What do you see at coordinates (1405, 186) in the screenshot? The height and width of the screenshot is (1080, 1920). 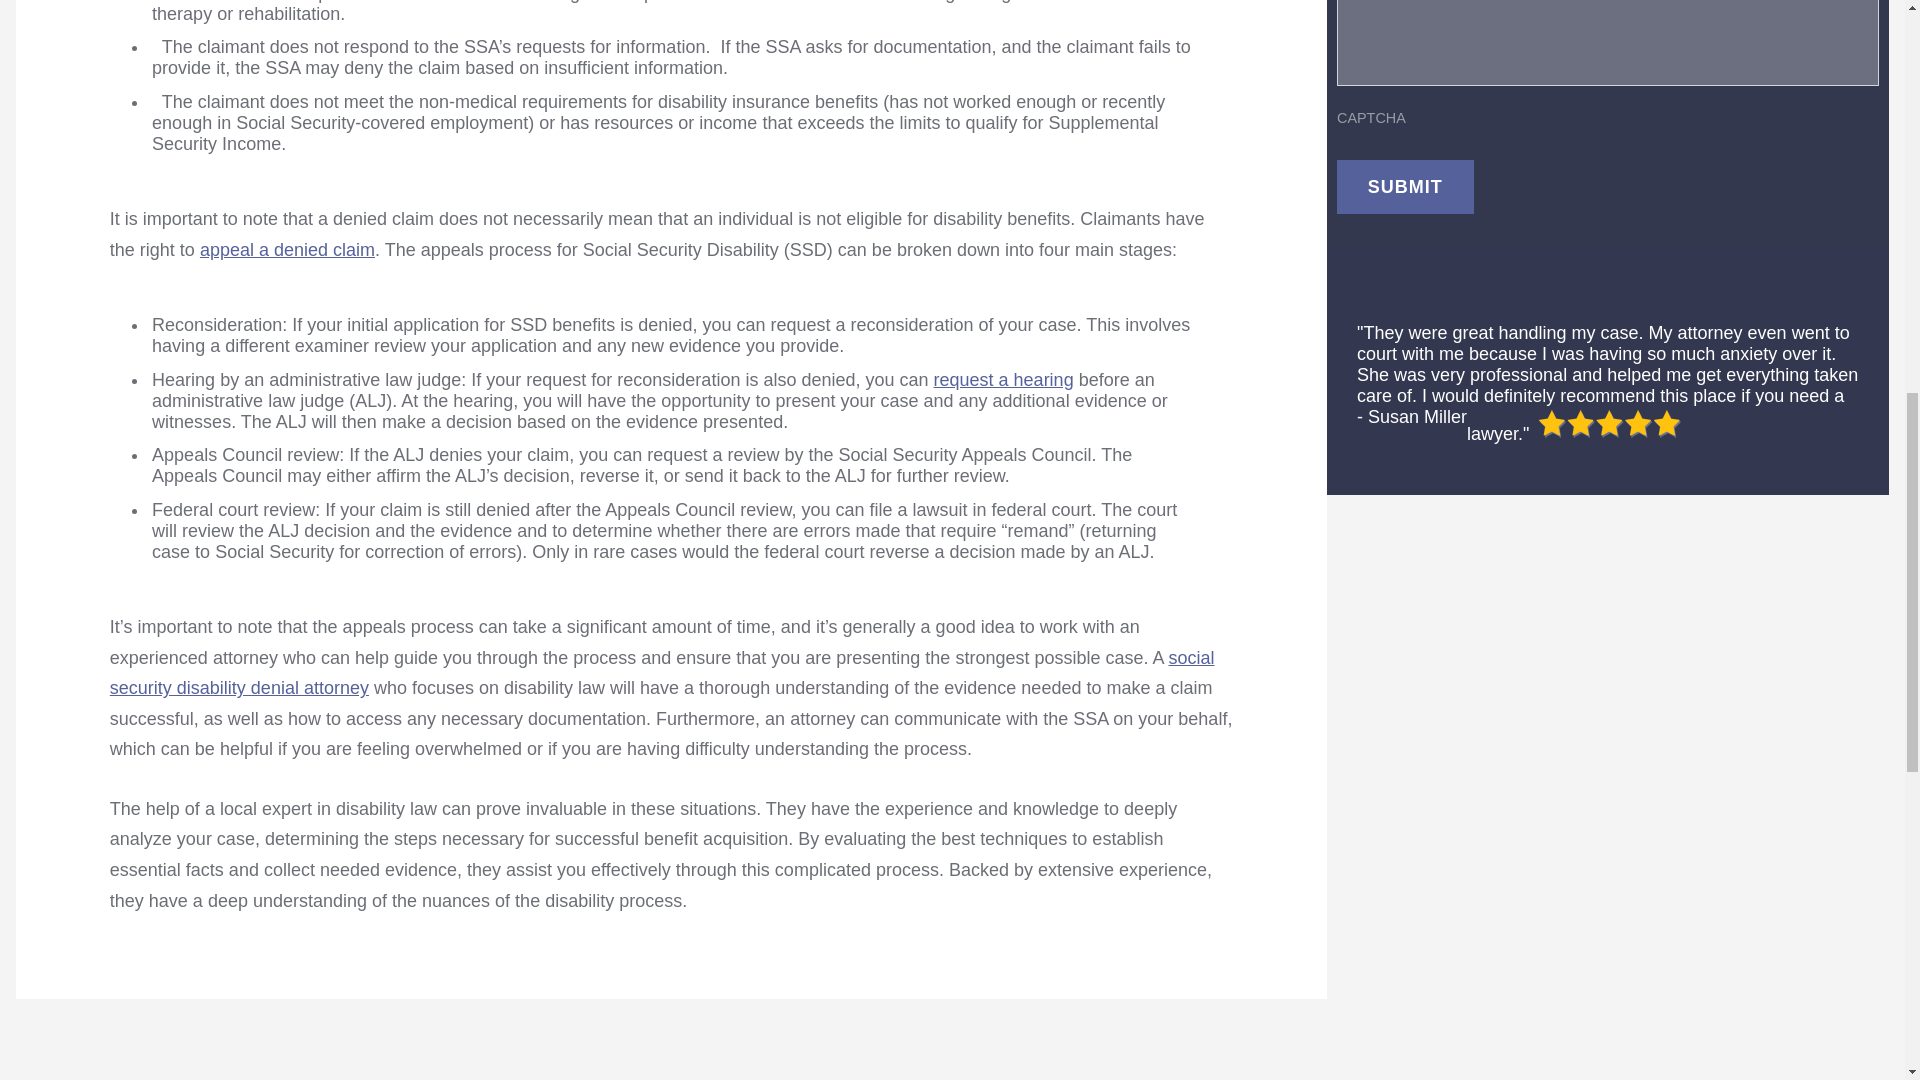 I see `Submit` at bounding box center [1405, 186].